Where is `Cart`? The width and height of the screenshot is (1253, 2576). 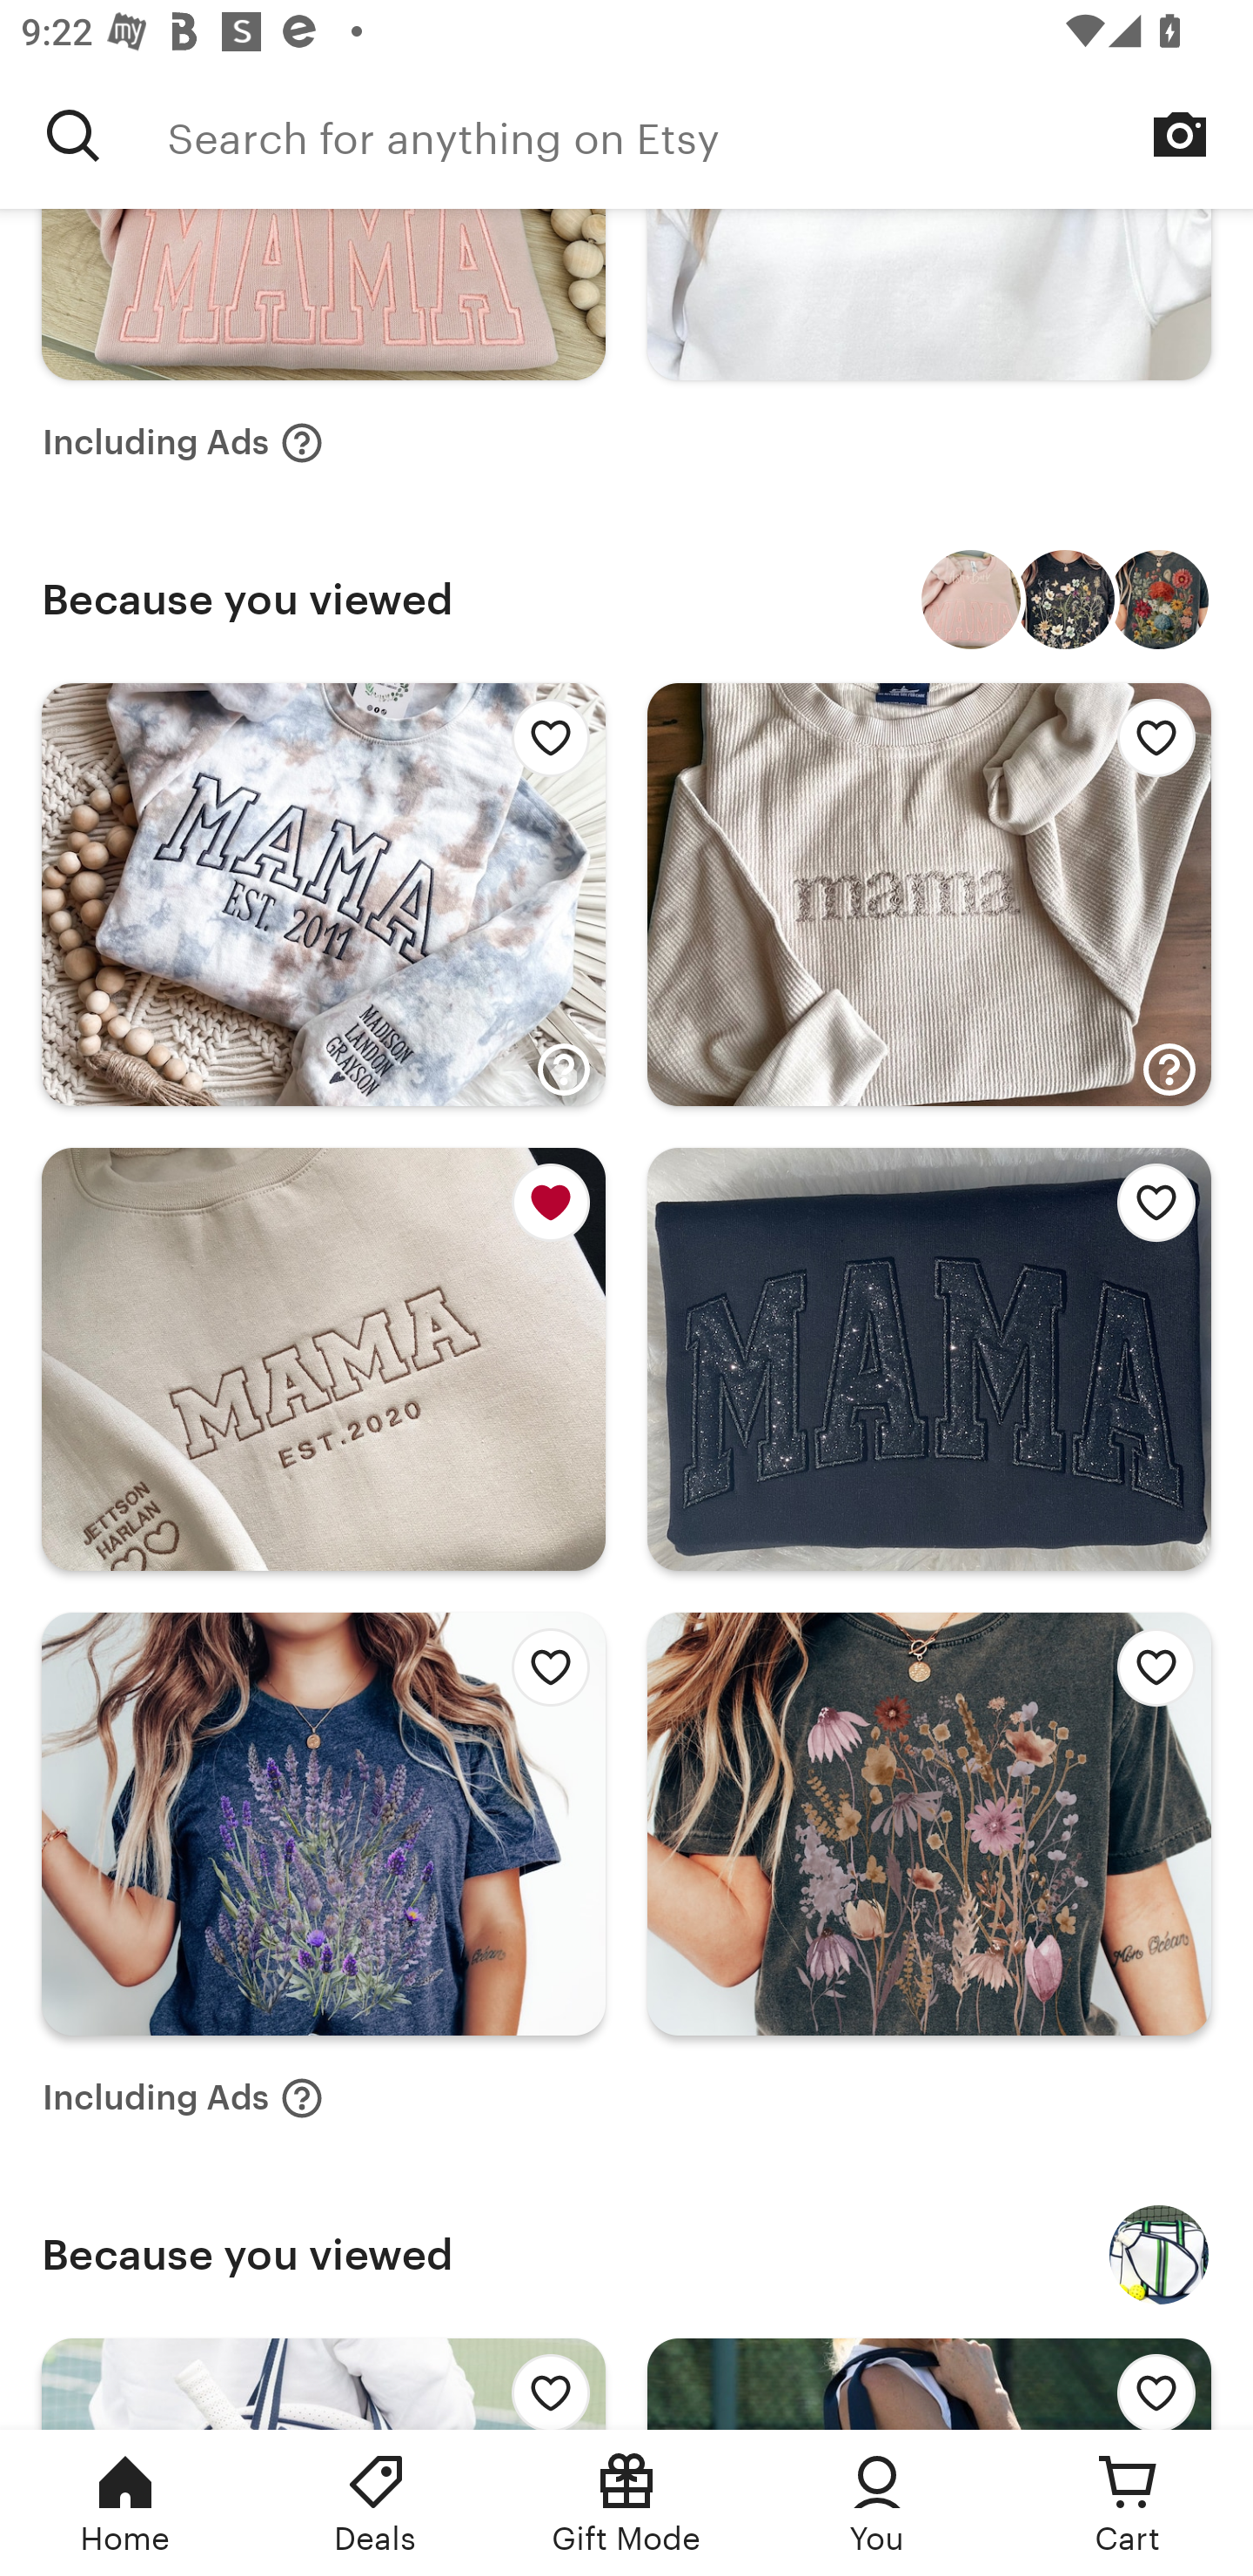 Cart is located at coordinates (1128, 2503).